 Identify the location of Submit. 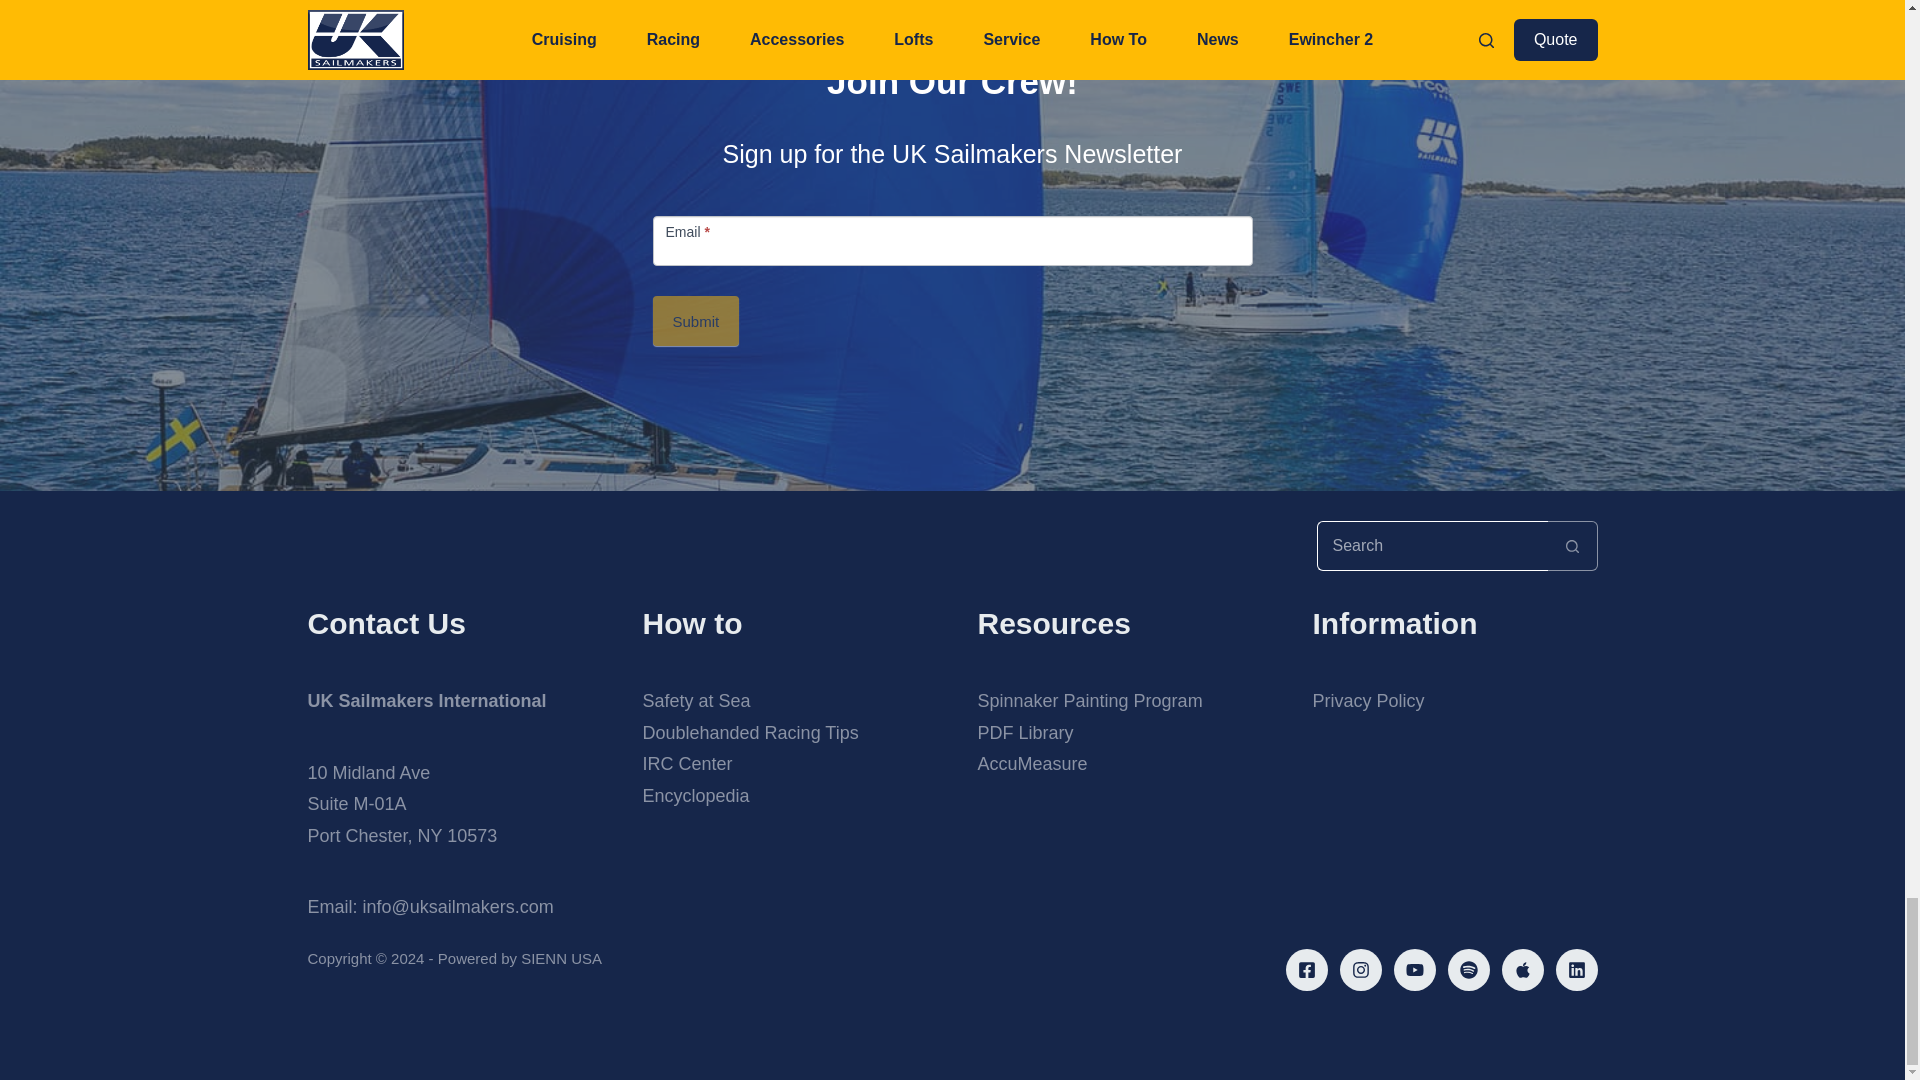
(1025, 732).